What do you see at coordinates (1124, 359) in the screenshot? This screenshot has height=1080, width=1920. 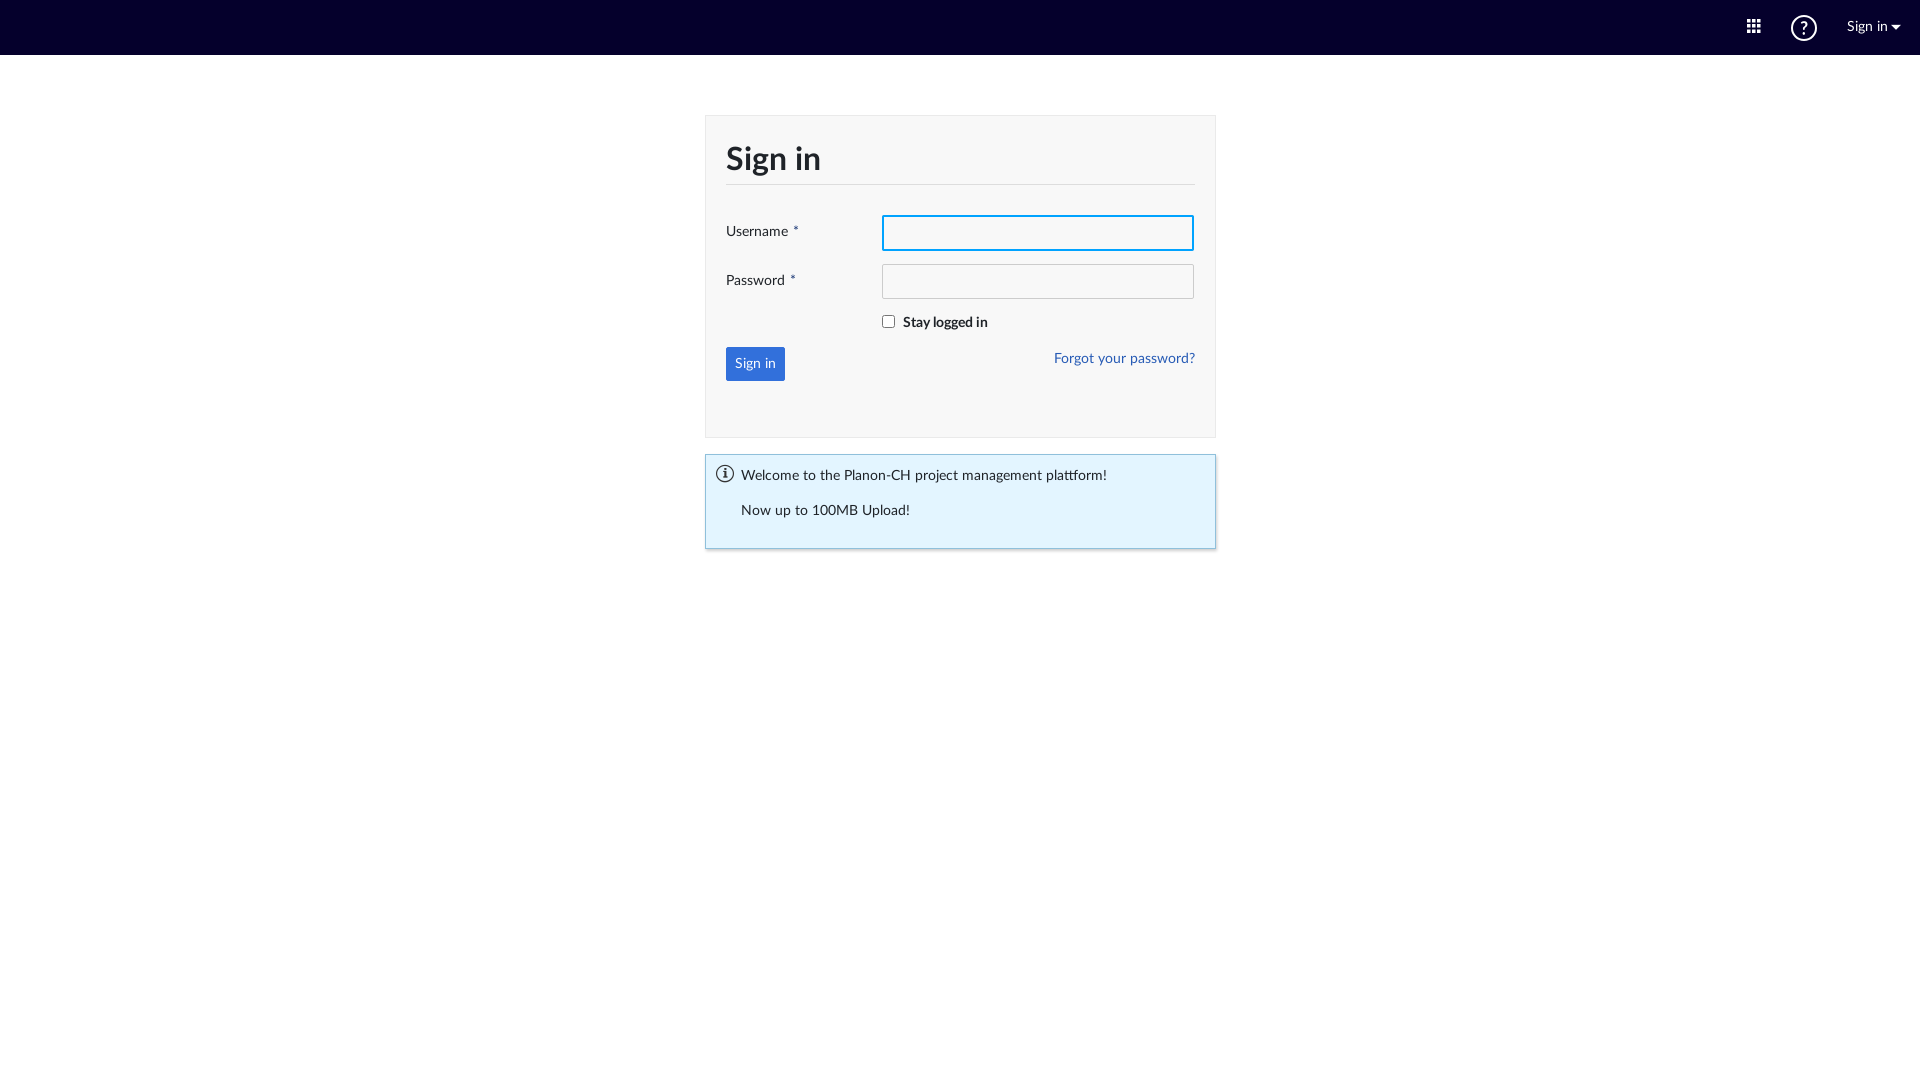 I see `Forgot your password?` at bounding box center [1124, 359].